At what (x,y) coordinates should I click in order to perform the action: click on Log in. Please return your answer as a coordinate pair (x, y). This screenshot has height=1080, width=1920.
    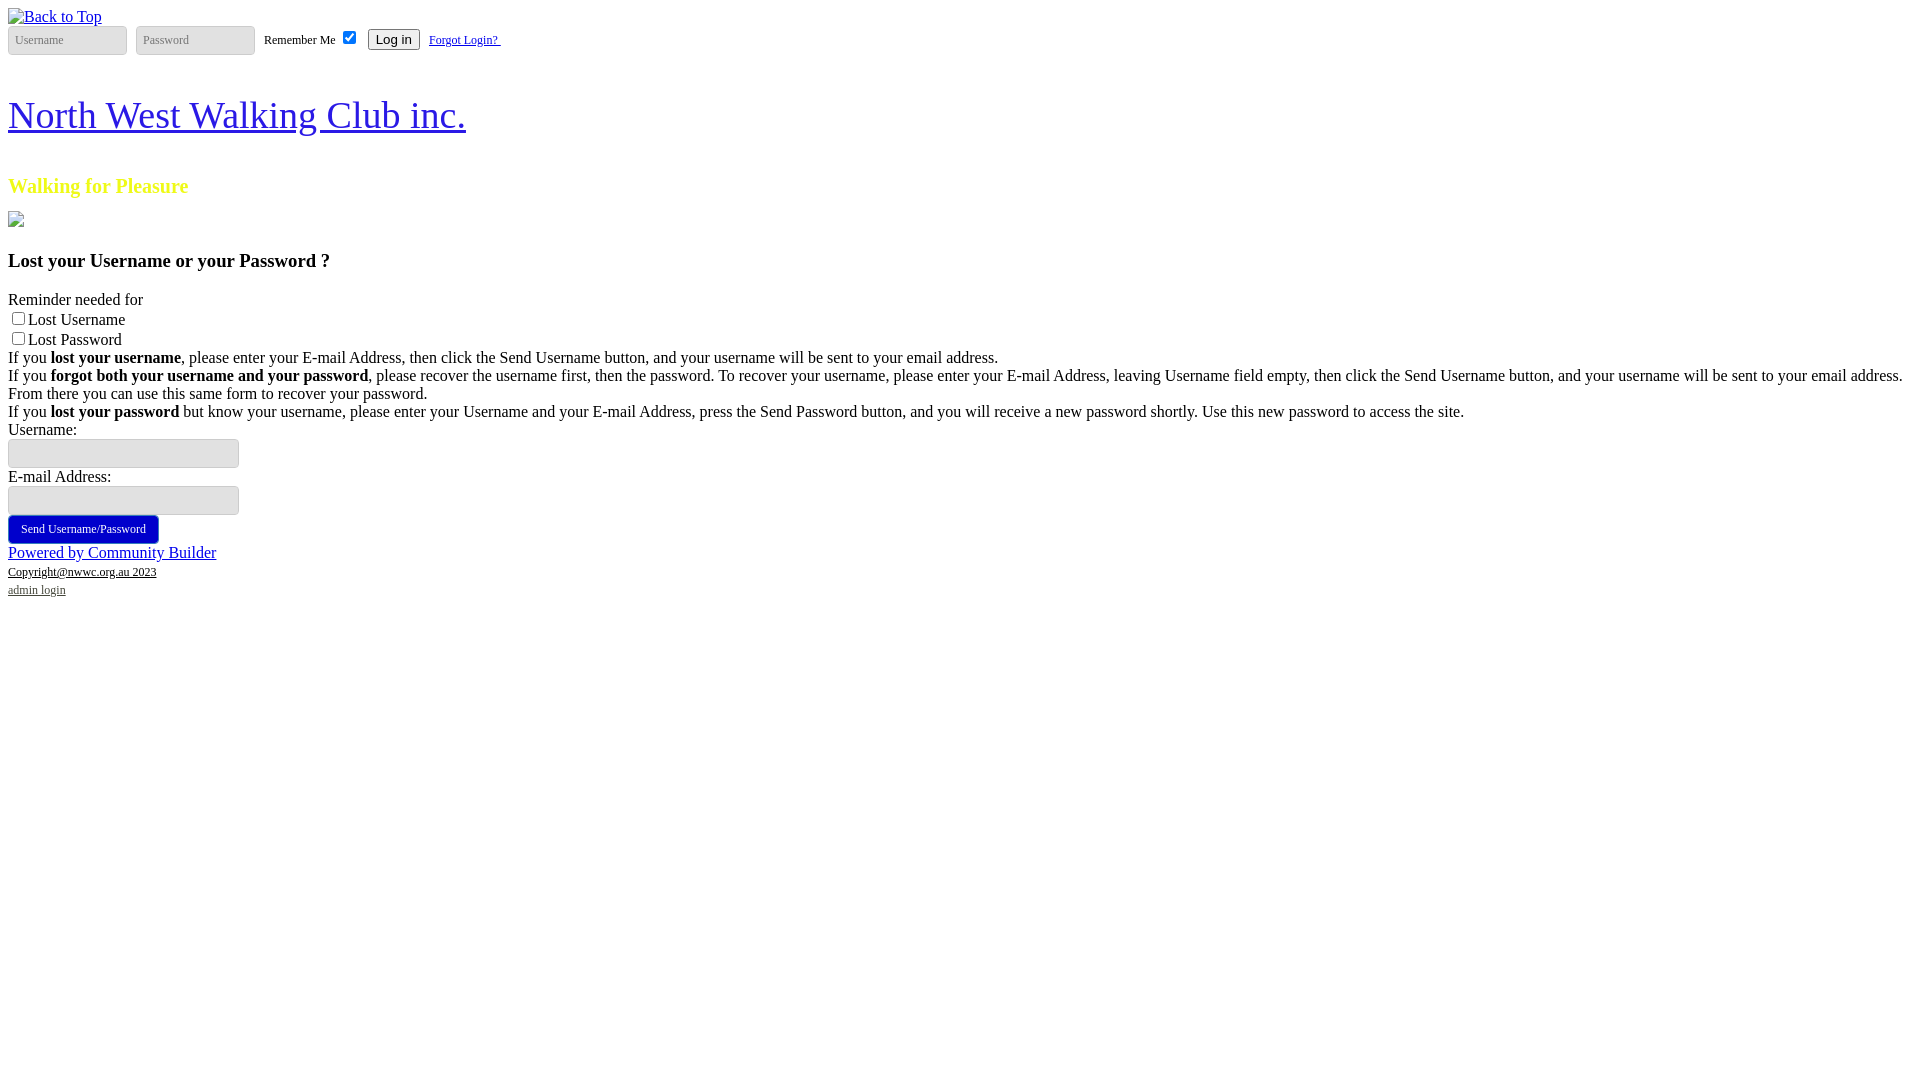
    Looking at the image, I should click on (394, 40).